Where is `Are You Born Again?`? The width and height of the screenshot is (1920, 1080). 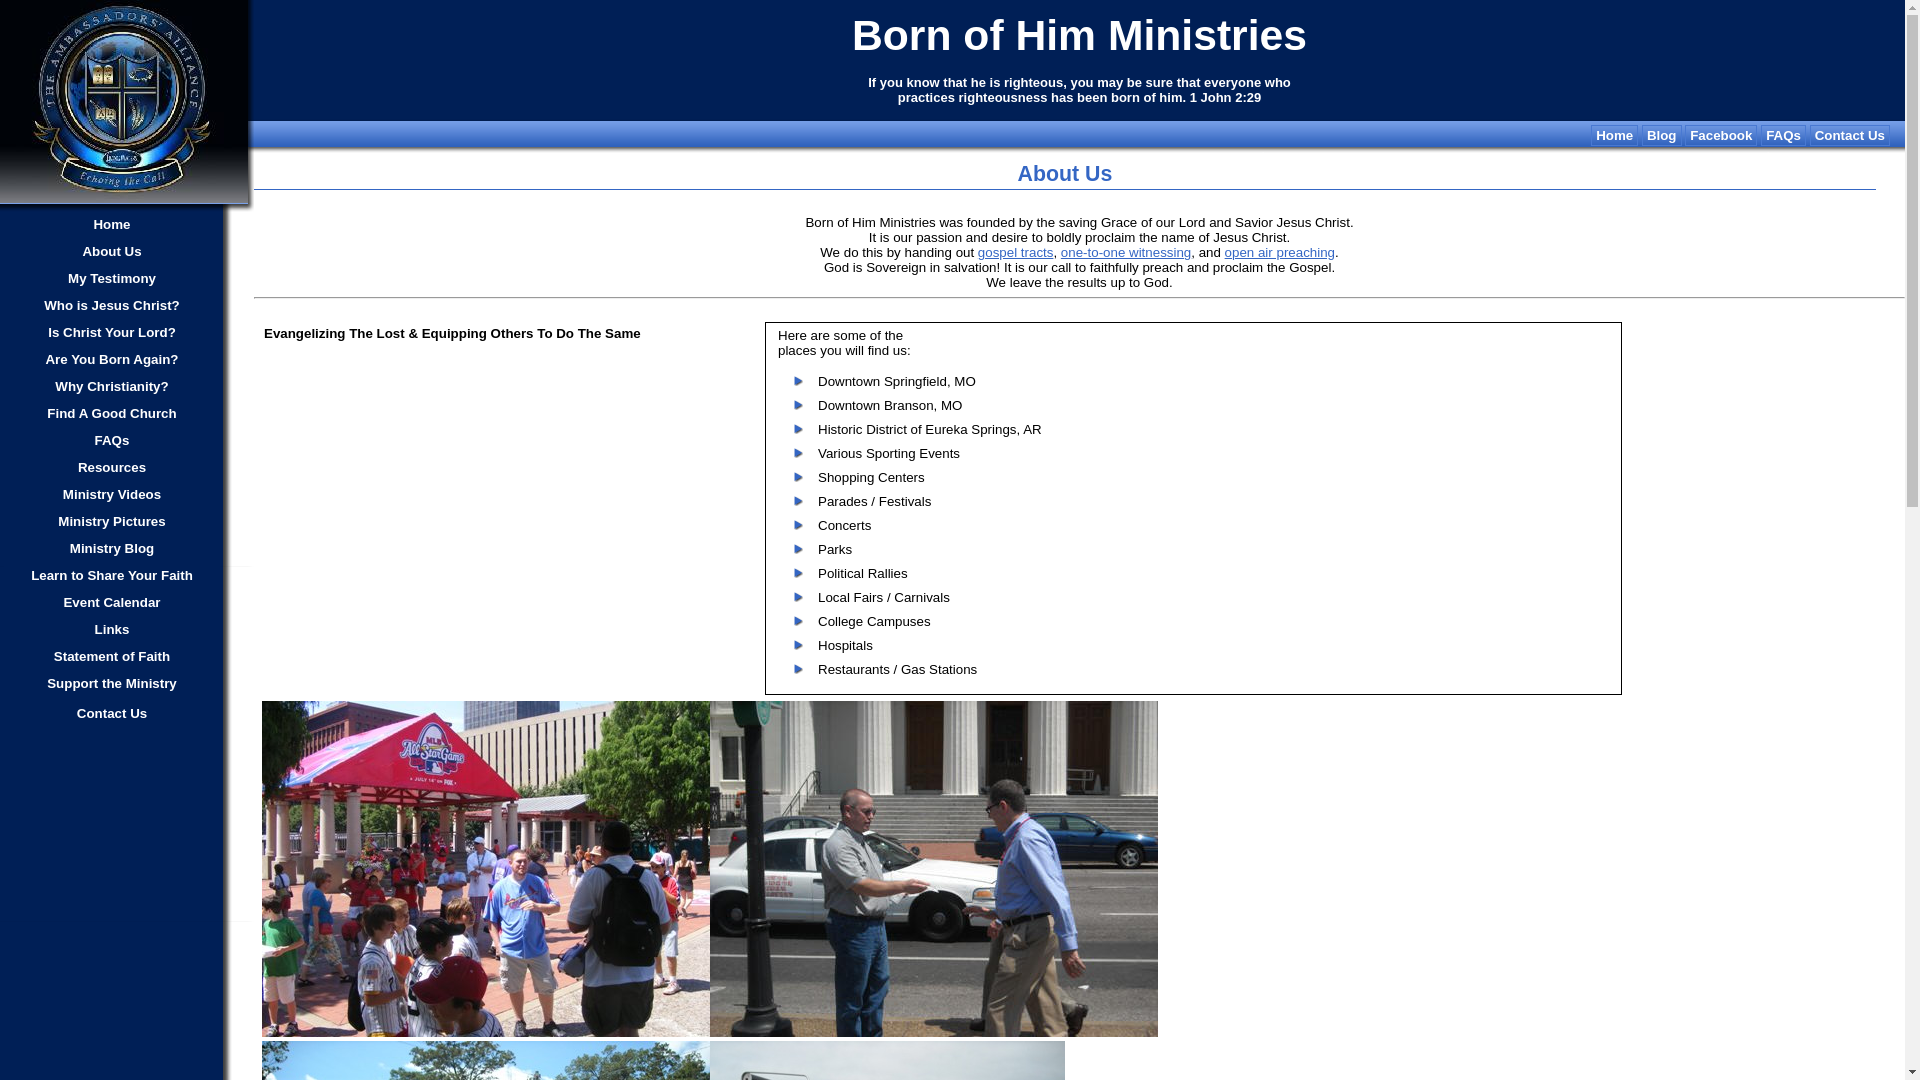 Are You Born Again? is located at coordinates (112, 359).